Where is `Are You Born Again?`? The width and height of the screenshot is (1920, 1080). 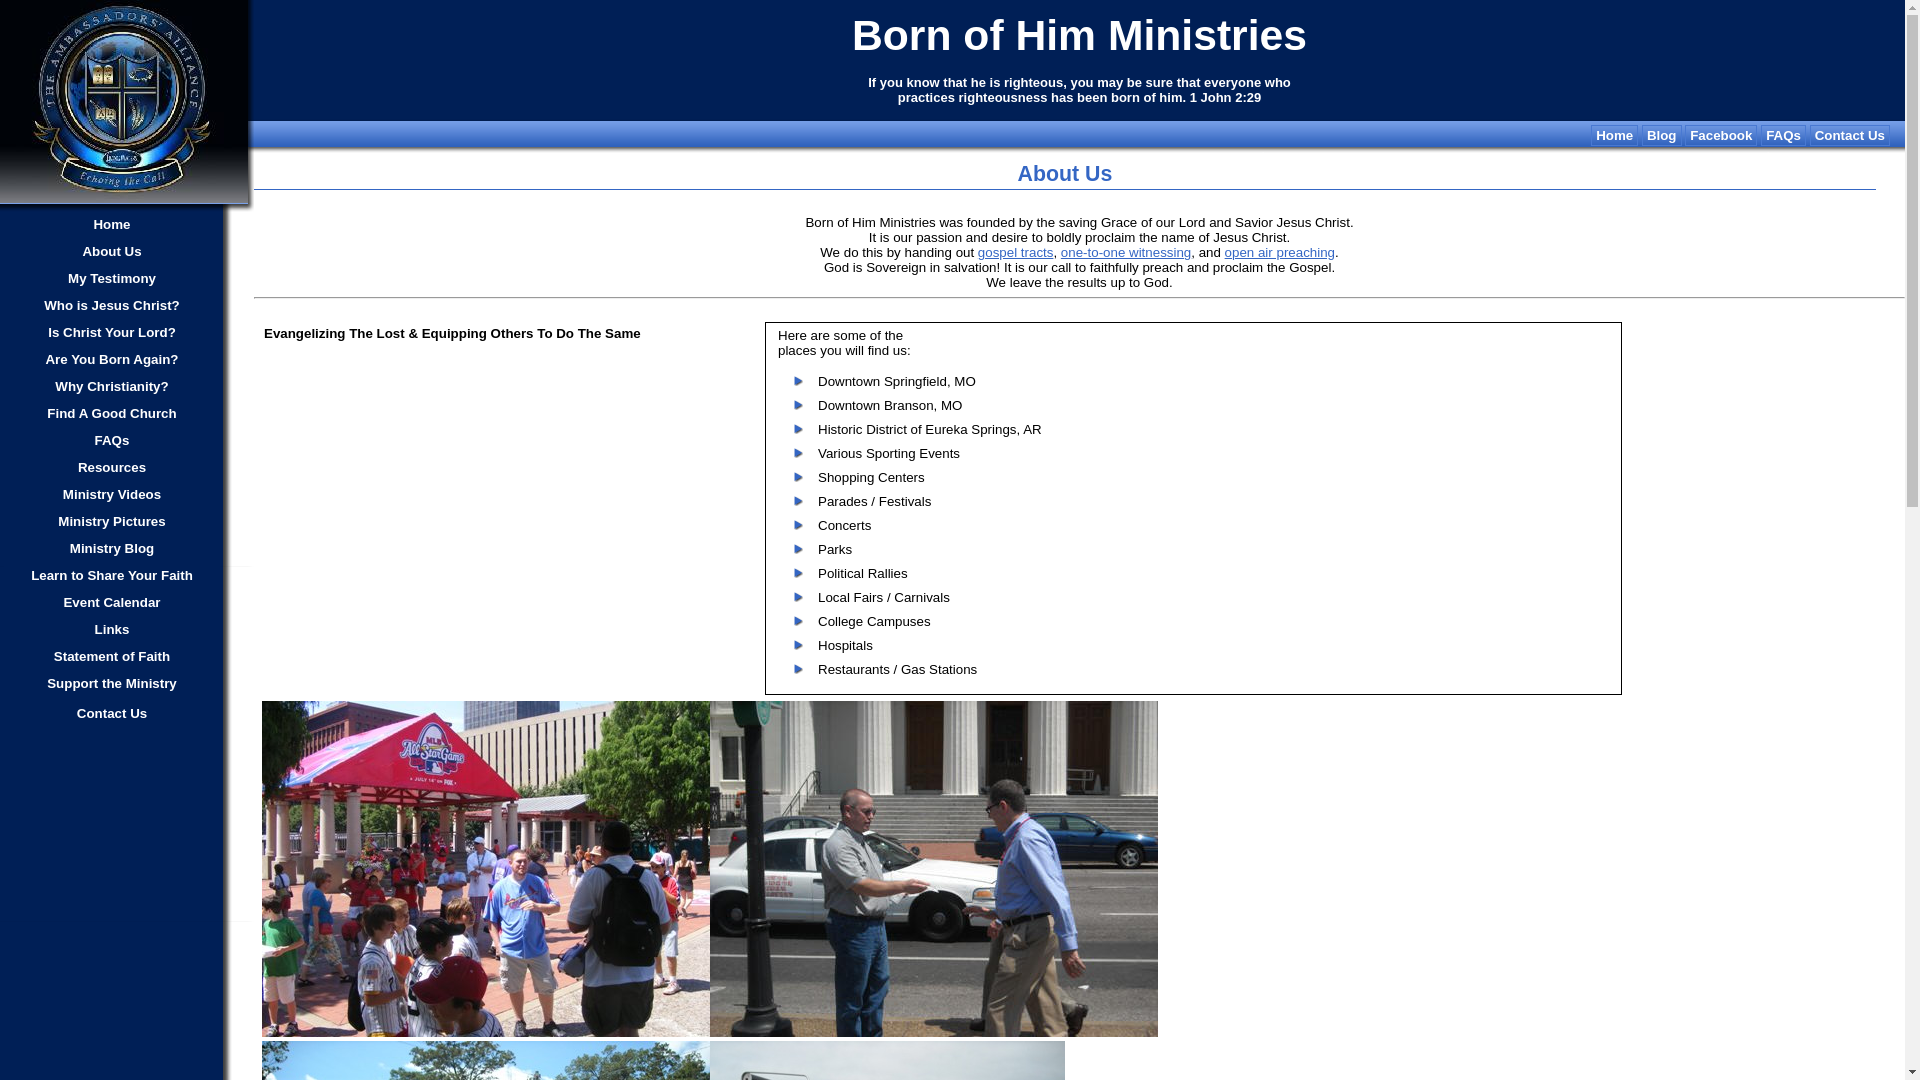 Are You Born Again? is located at coordinates (112, 359).